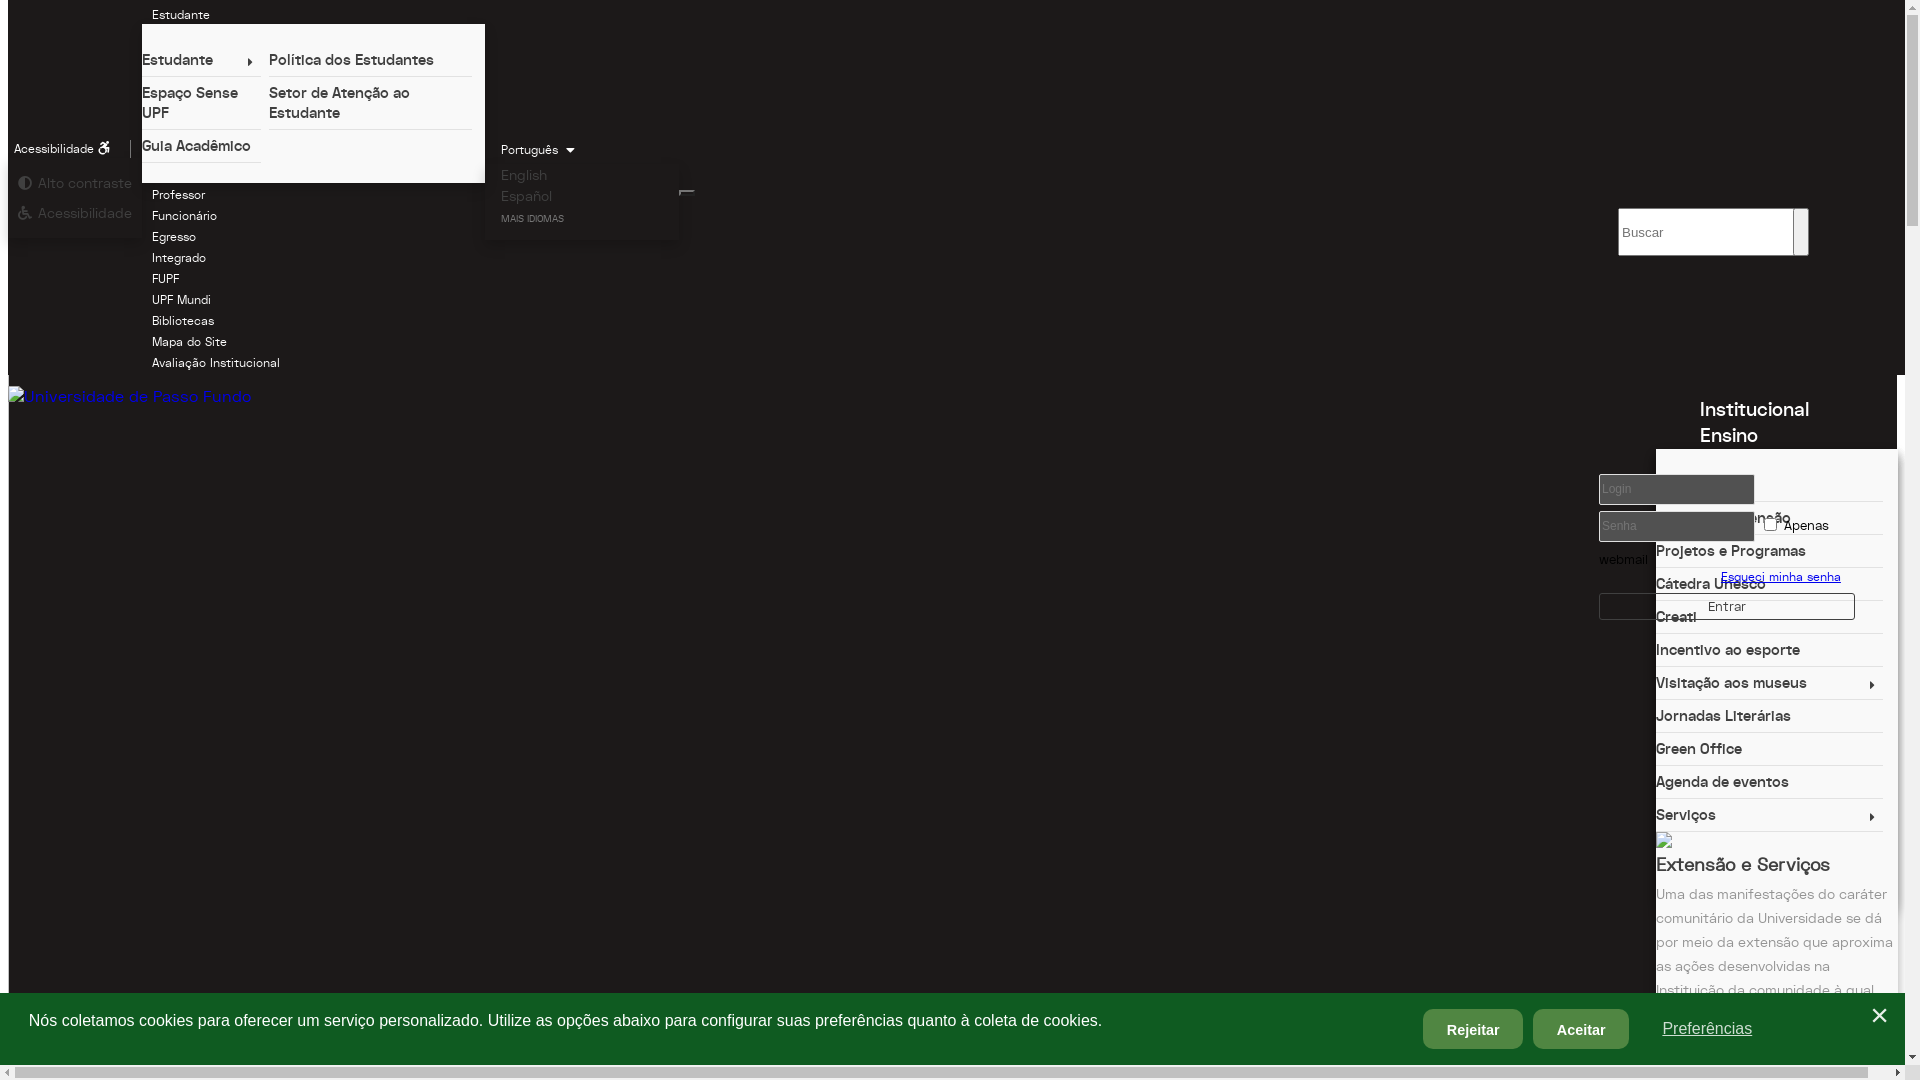 This screenshot has height=1080, width=1920. What do you see at coordinates (524, 175) in the screenshot?
I see `English` at bounding box center [524, 175].